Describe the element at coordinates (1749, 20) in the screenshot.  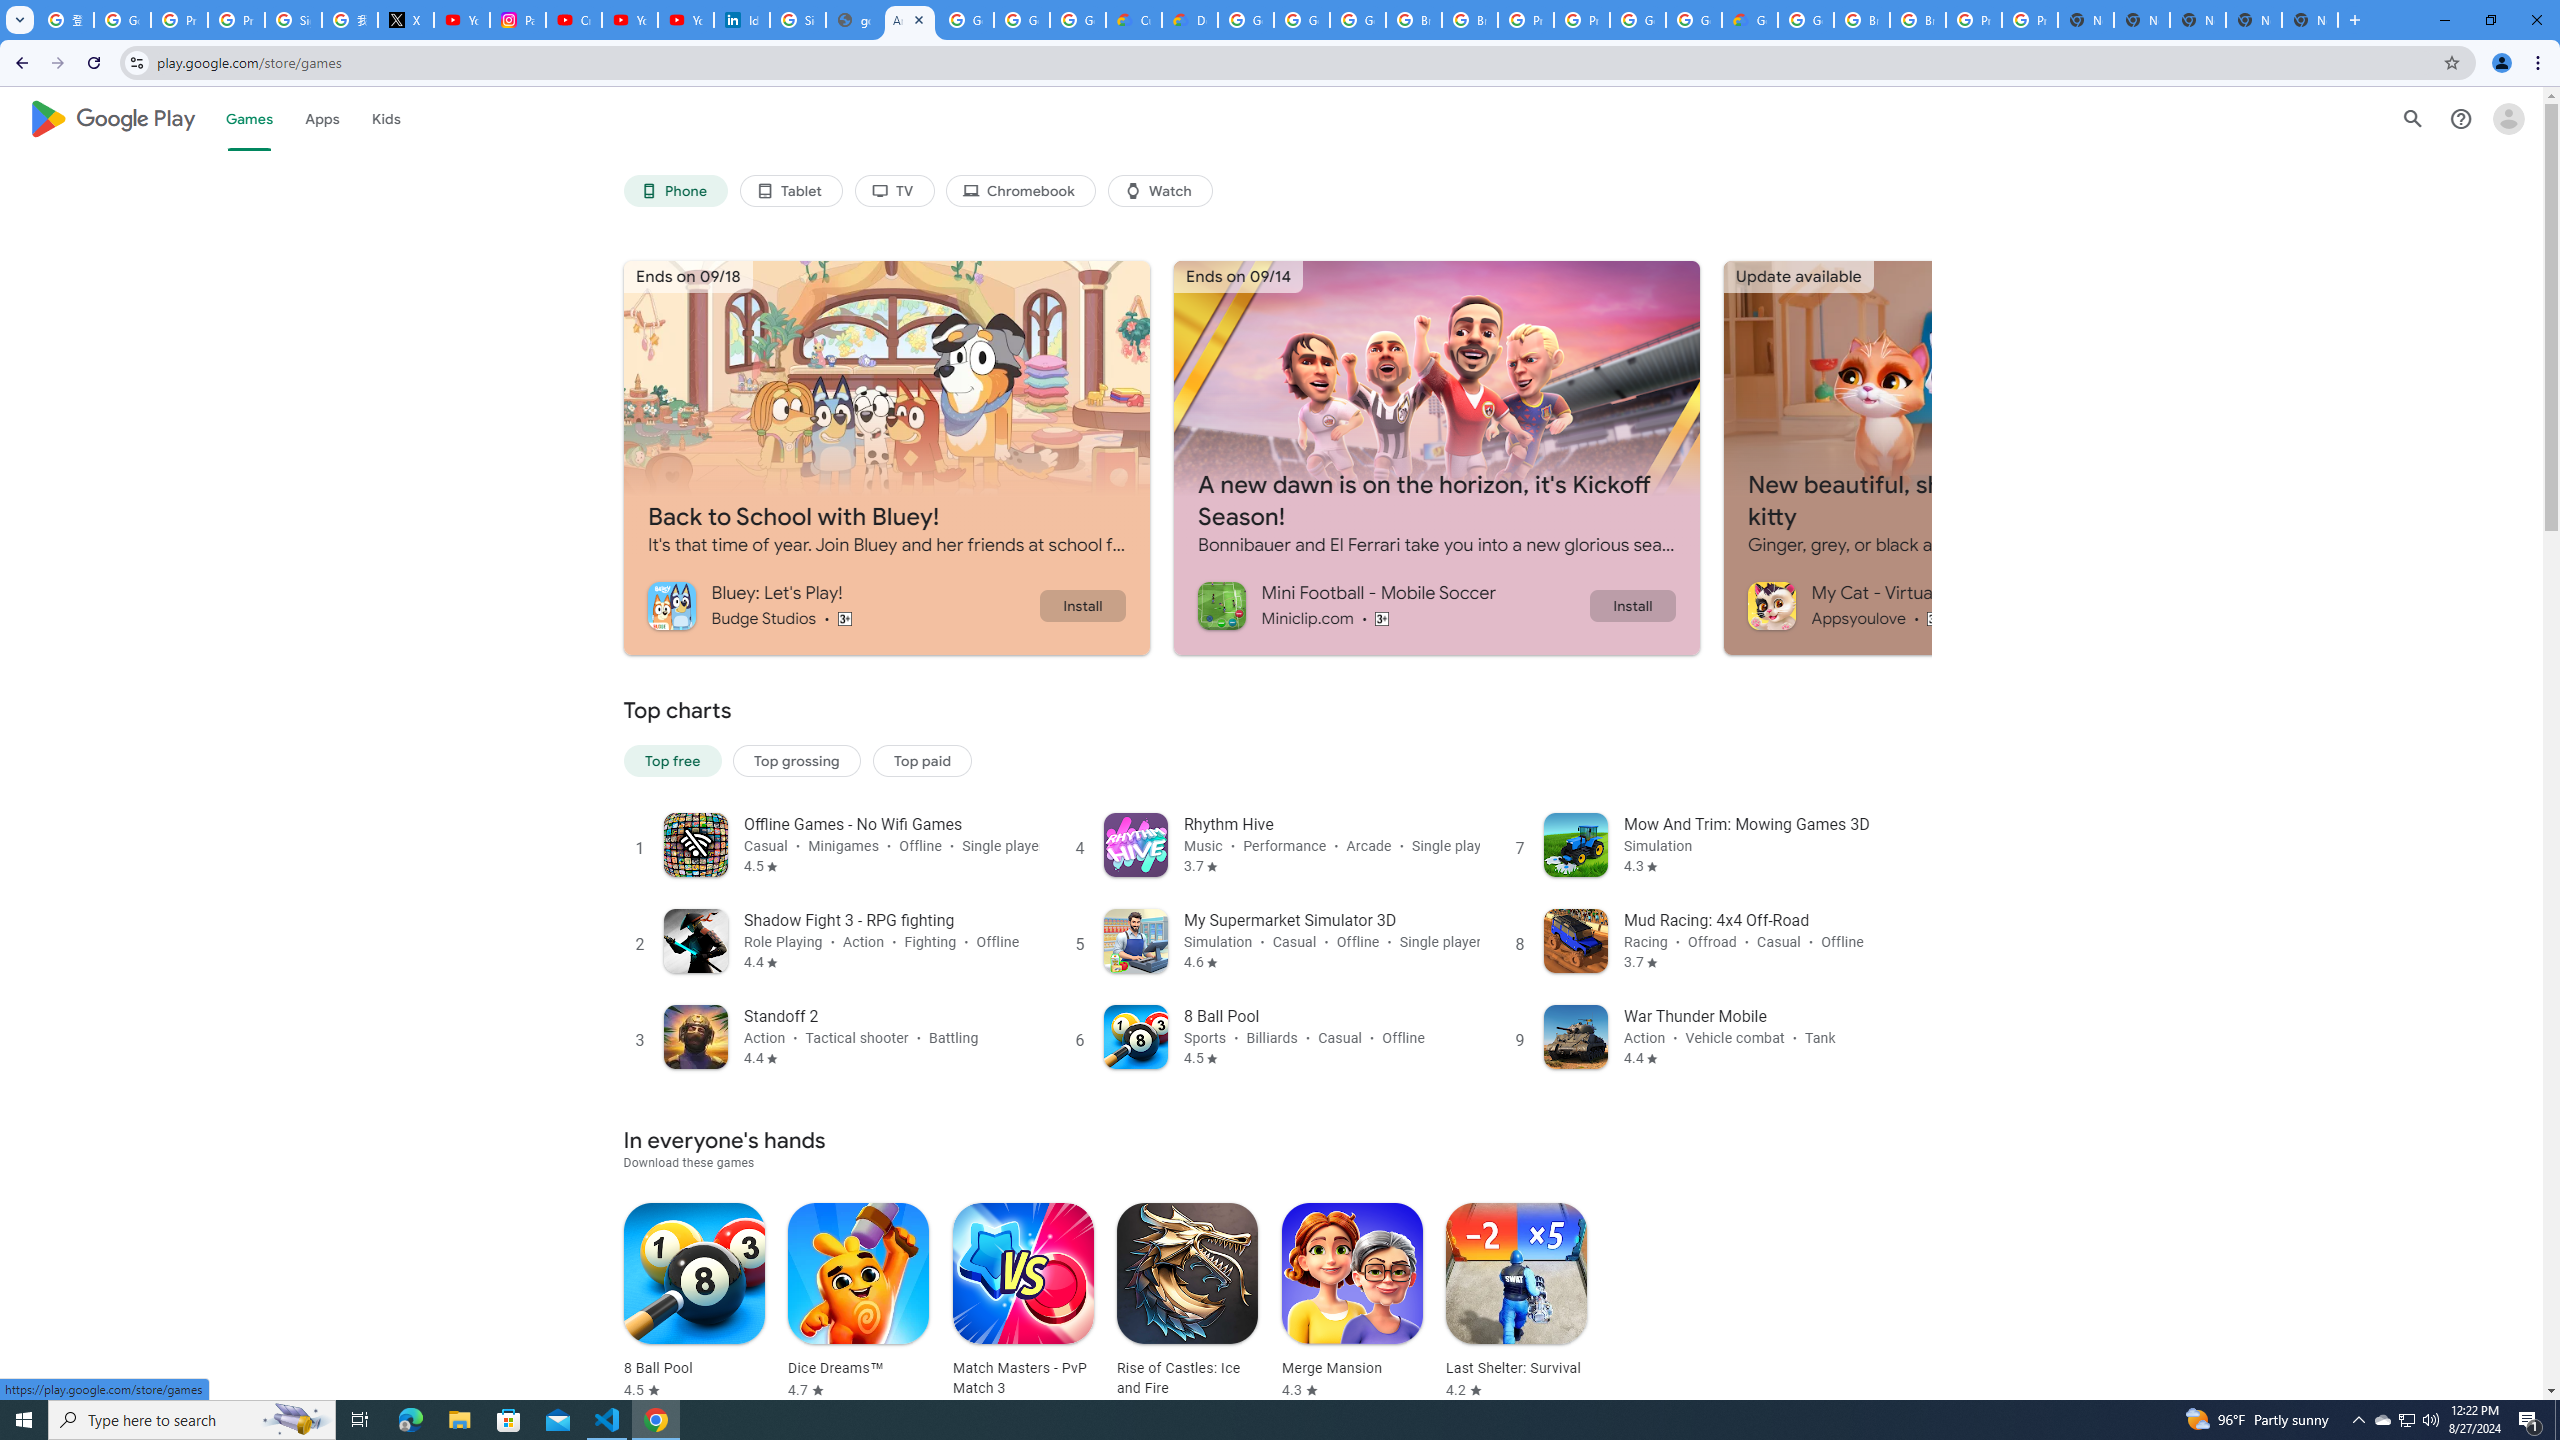
I see `Google Cloud Estimate Summary` at that location.